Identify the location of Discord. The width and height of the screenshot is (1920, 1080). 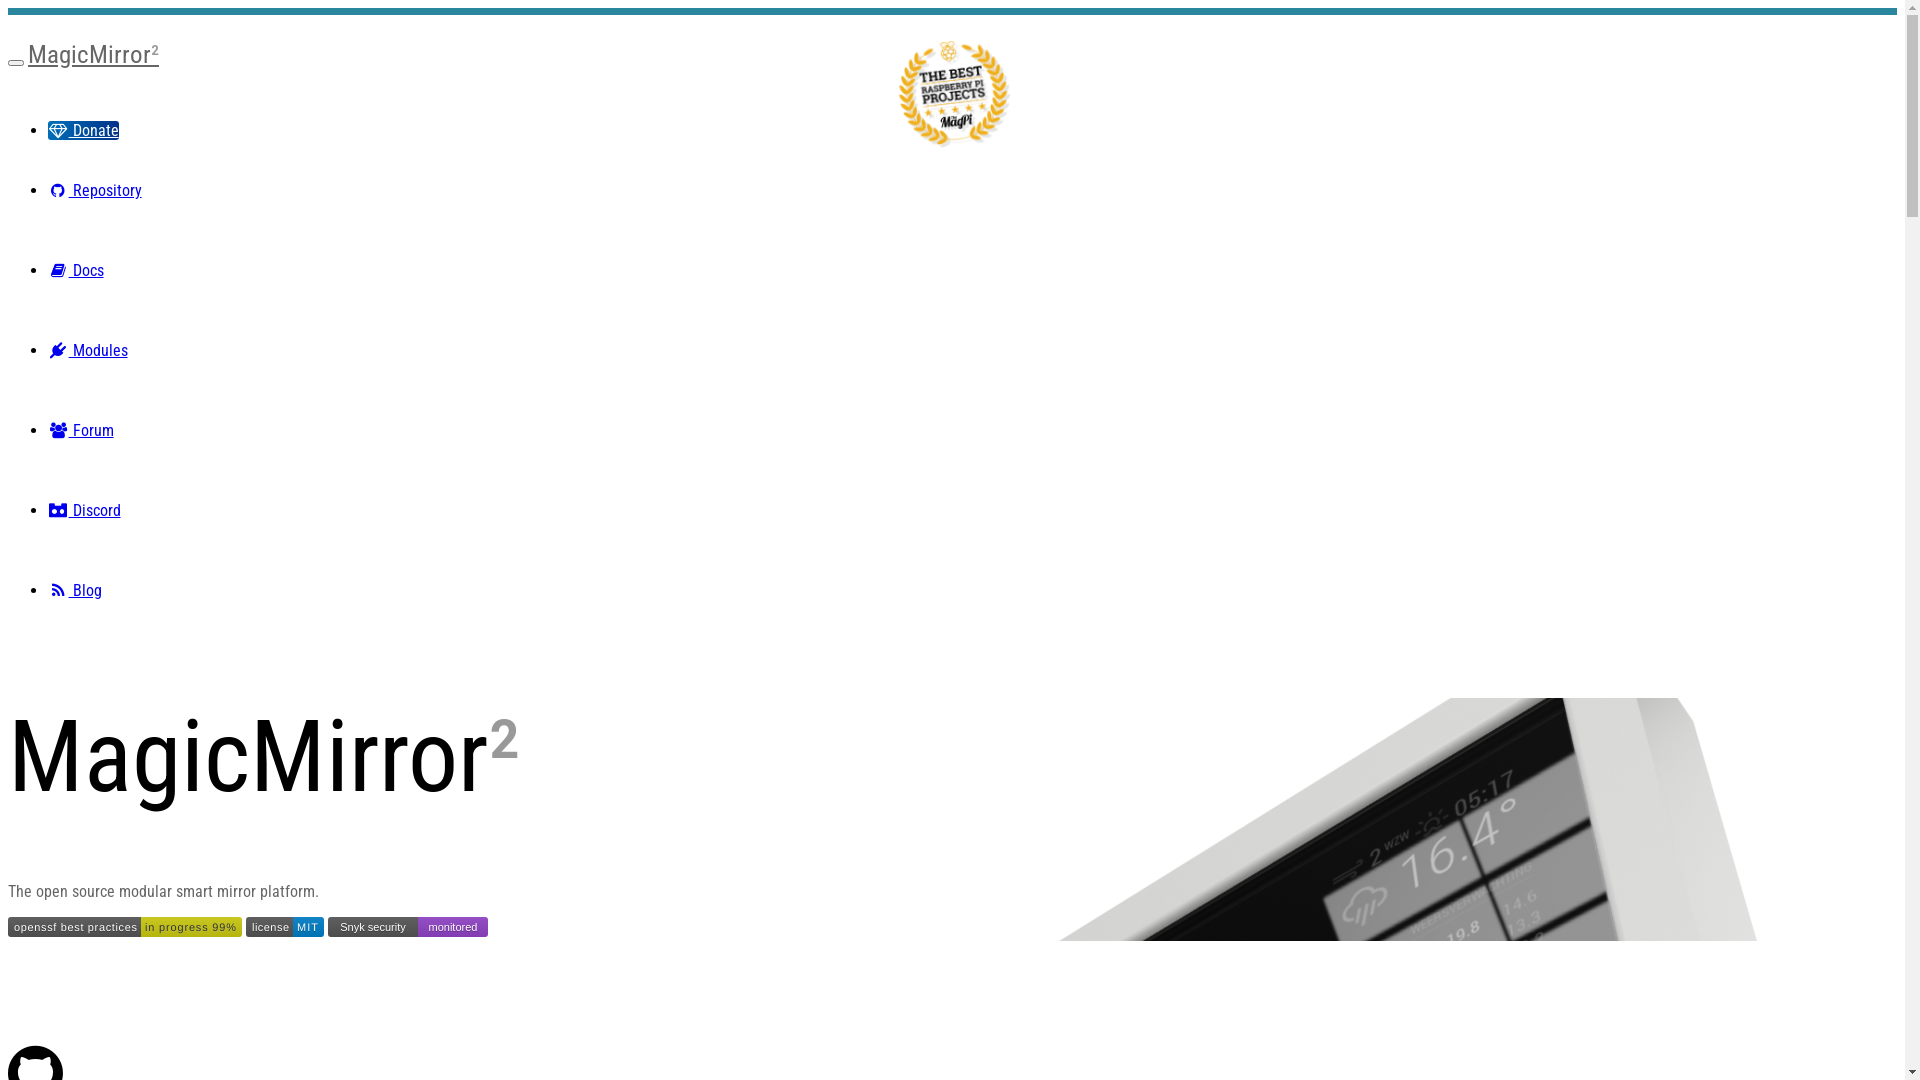
(84, 510).